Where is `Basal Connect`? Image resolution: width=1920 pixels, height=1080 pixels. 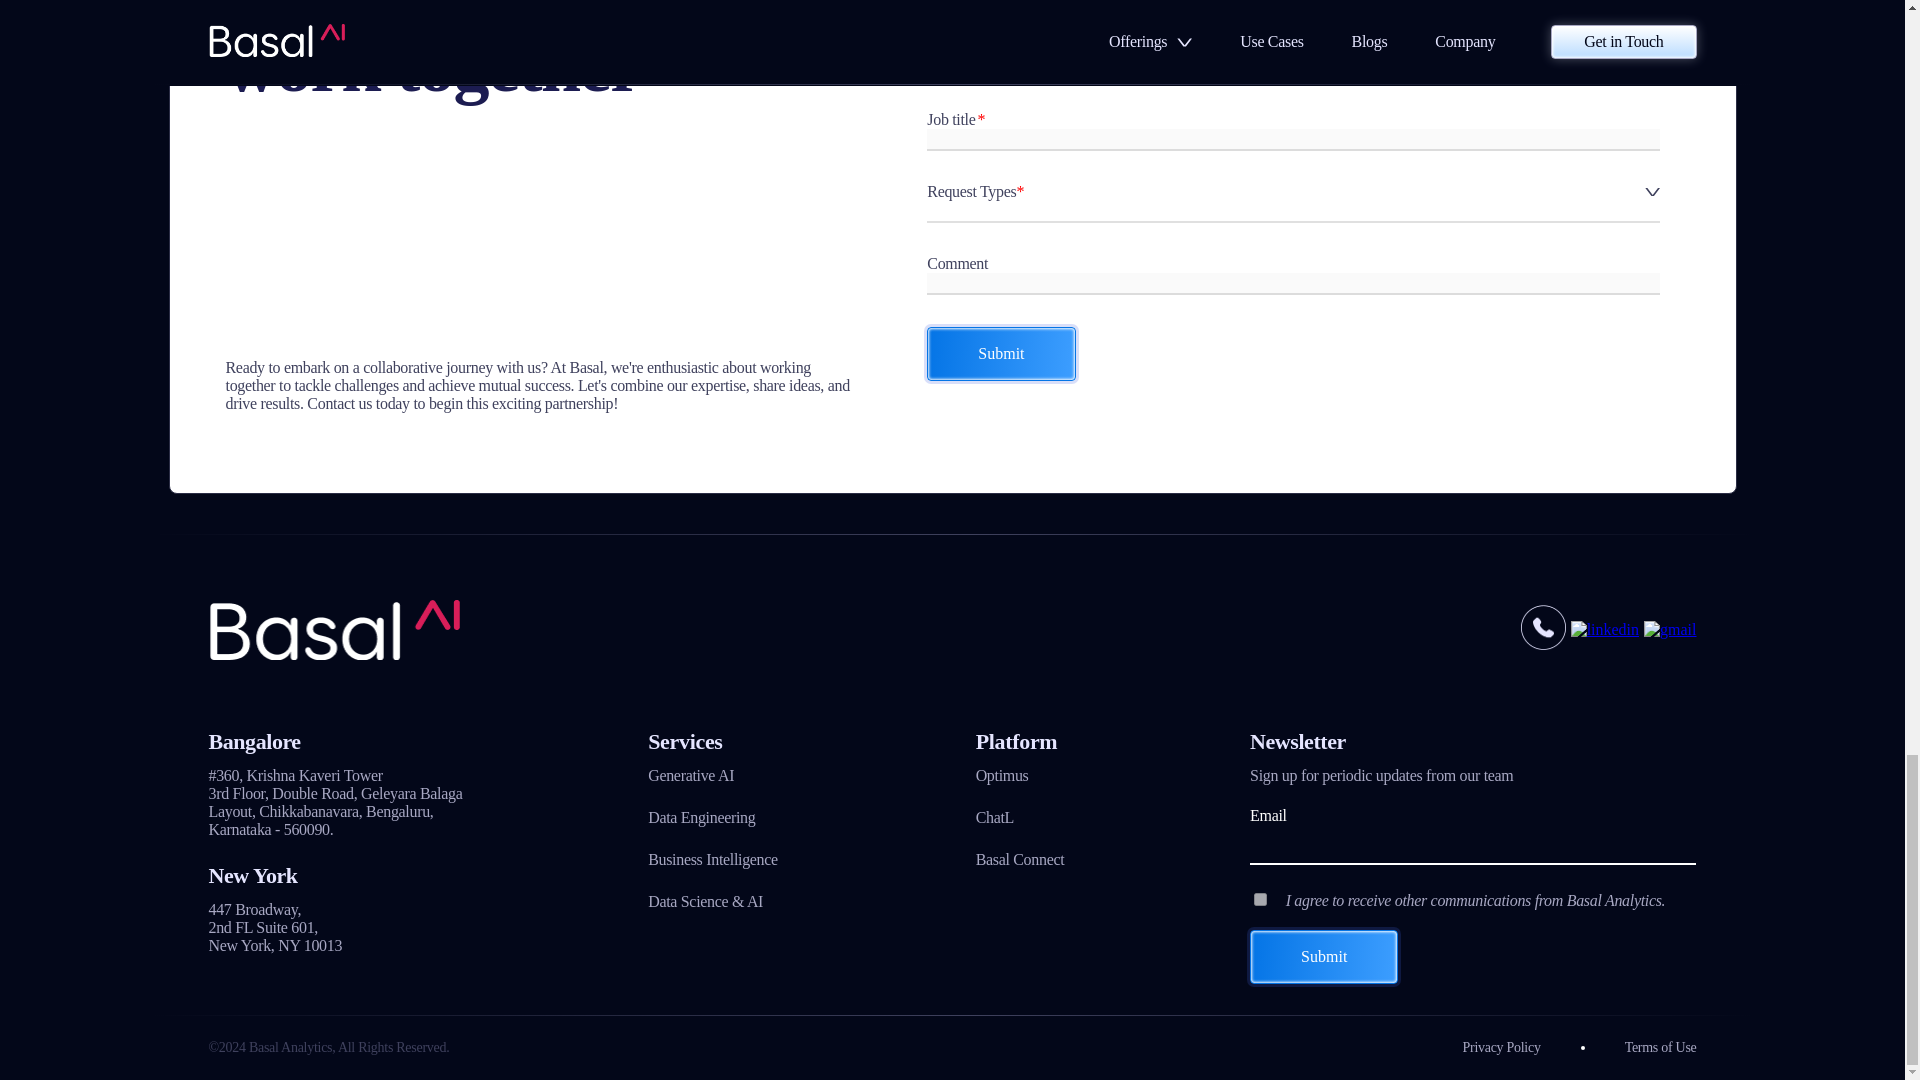 Basal Connect is located at coordinates (1020, 860).